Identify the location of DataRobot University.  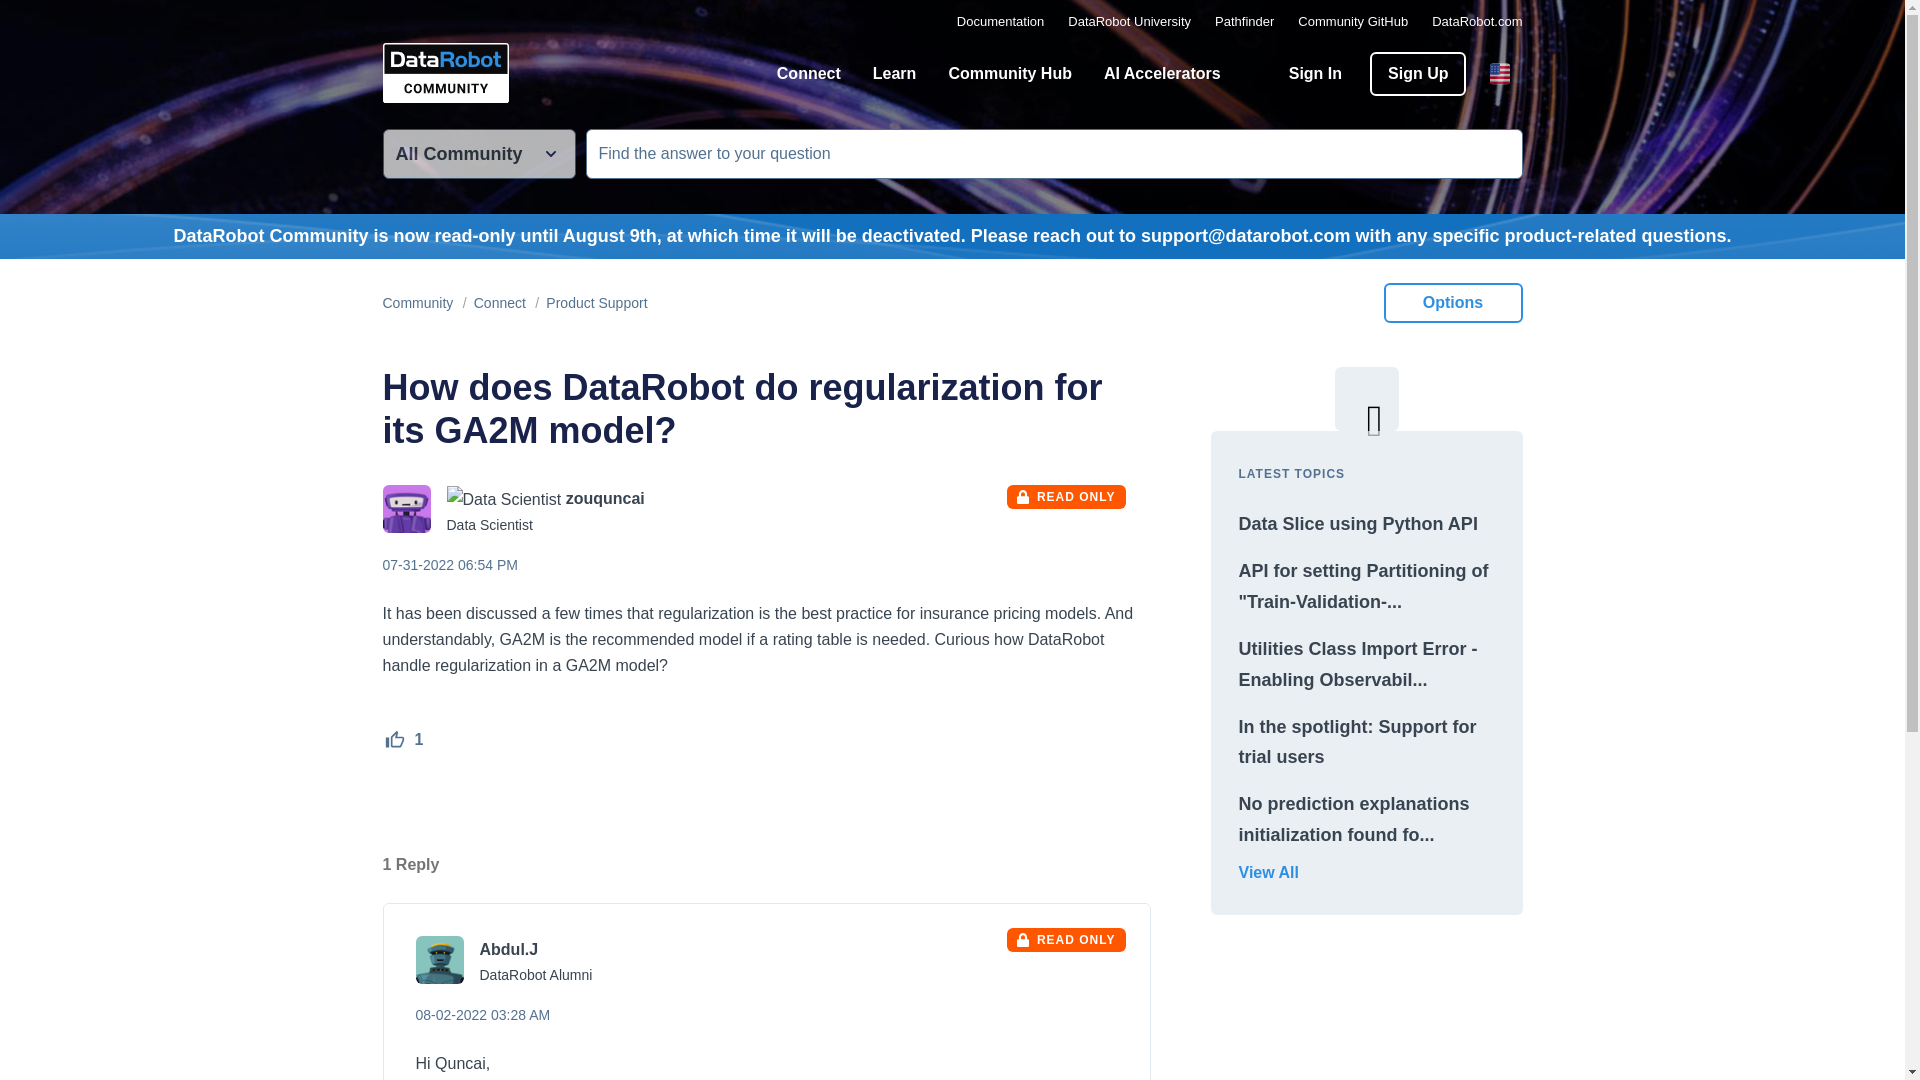
(1128, 22).